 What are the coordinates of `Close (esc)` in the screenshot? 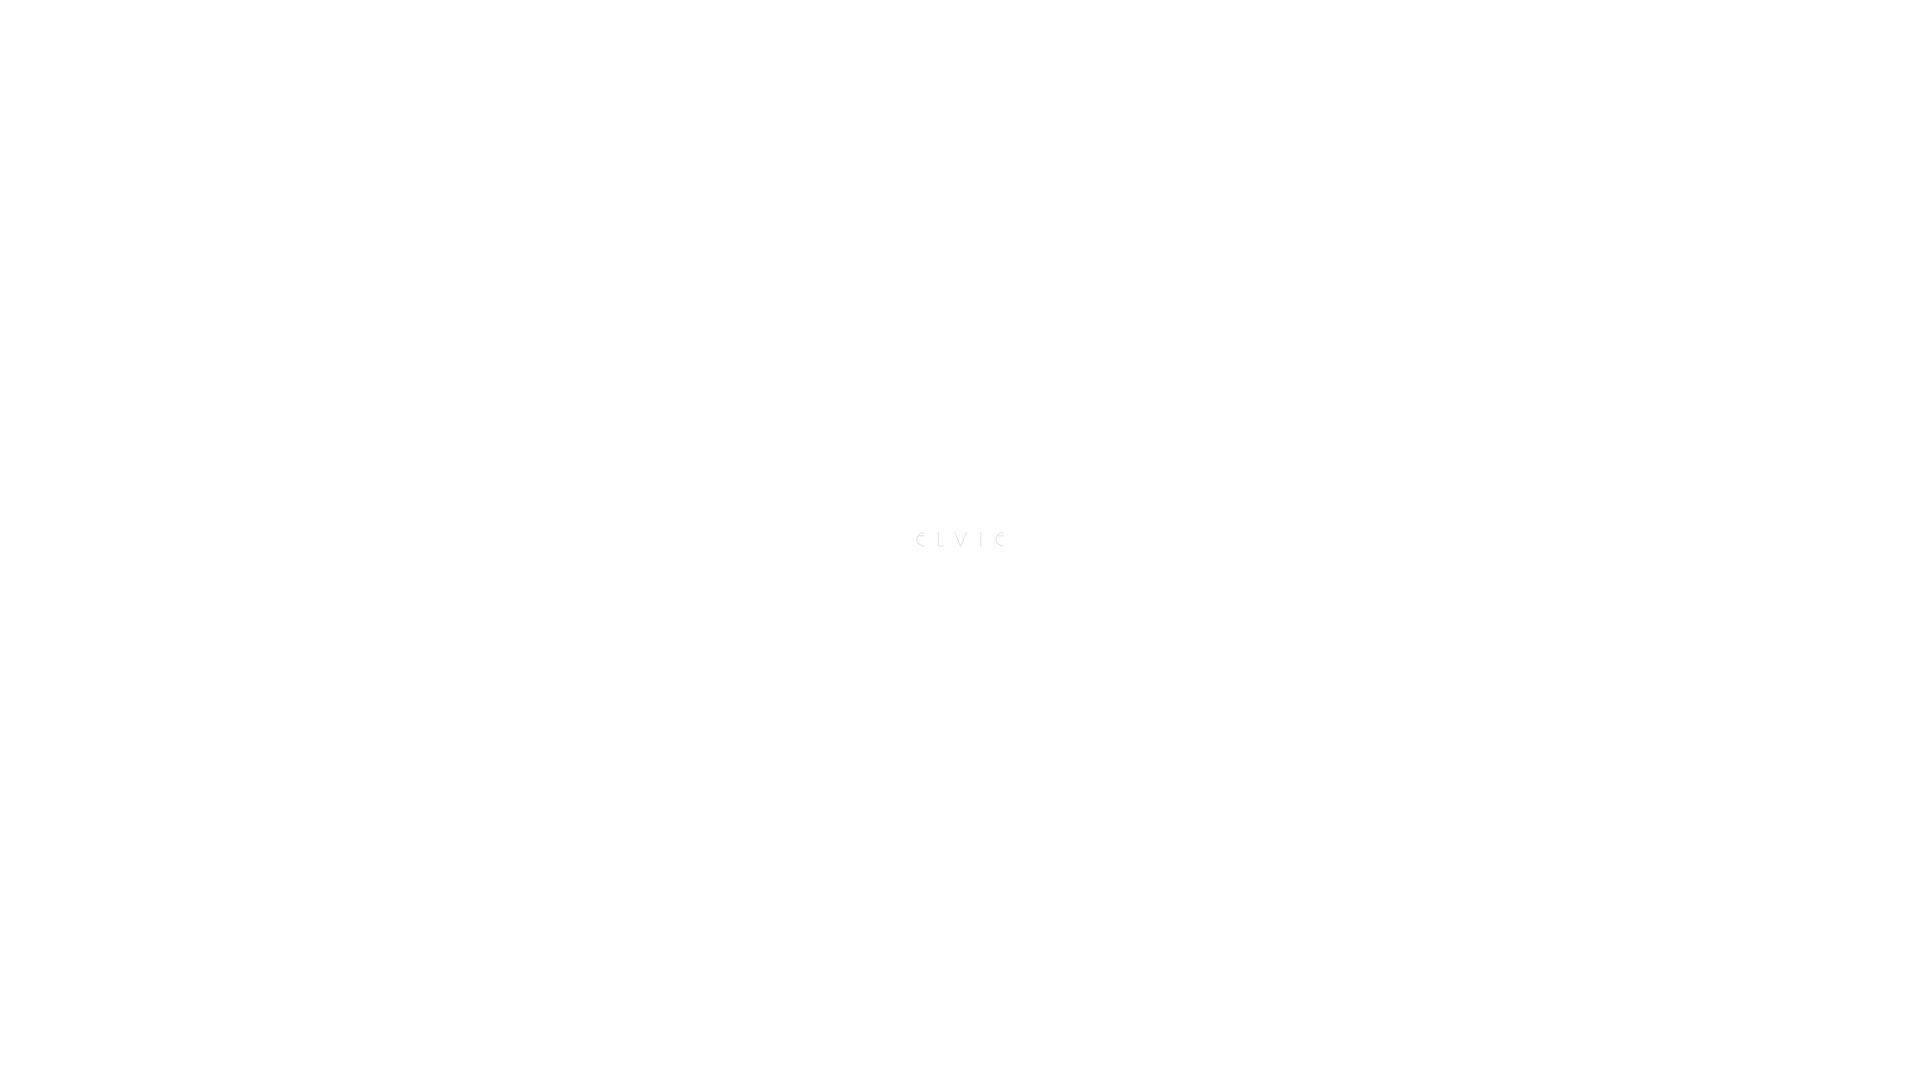 It's located at (92, 81).